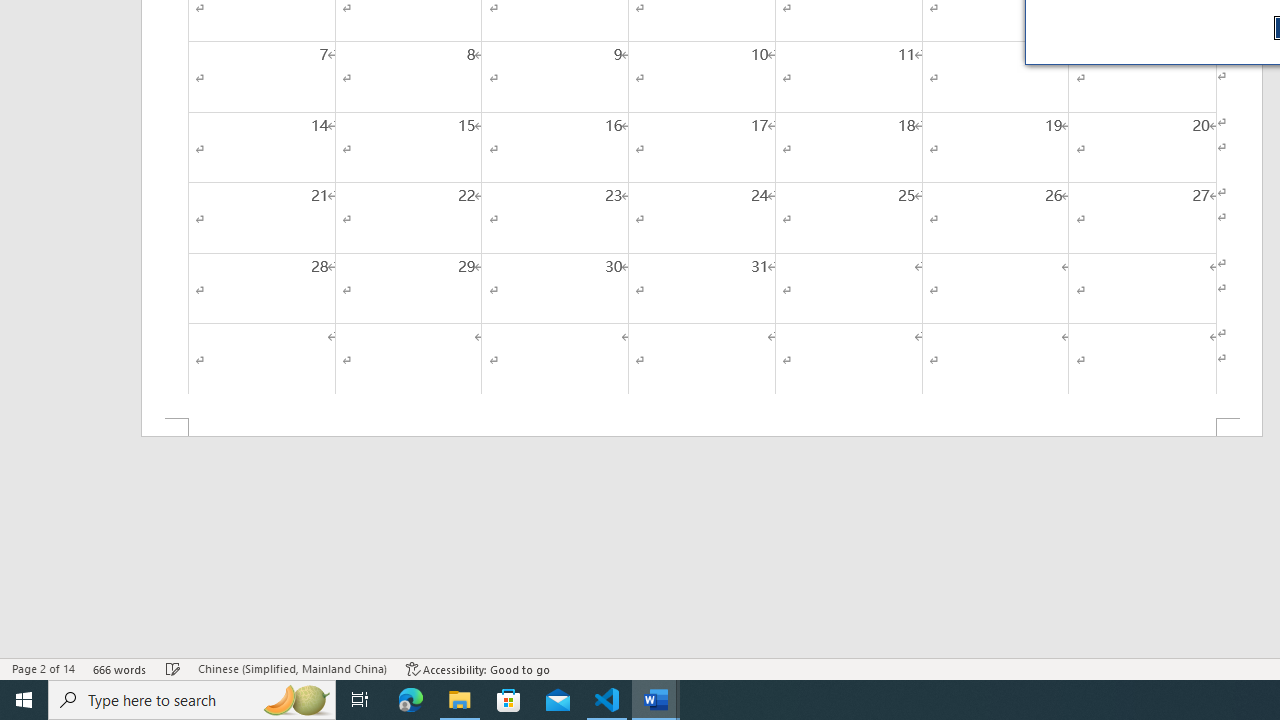  What do you see at coordinates (460, 700) in the screenshot?
I see `File Explorer - 1 running window` at bounding box center [460, 700].